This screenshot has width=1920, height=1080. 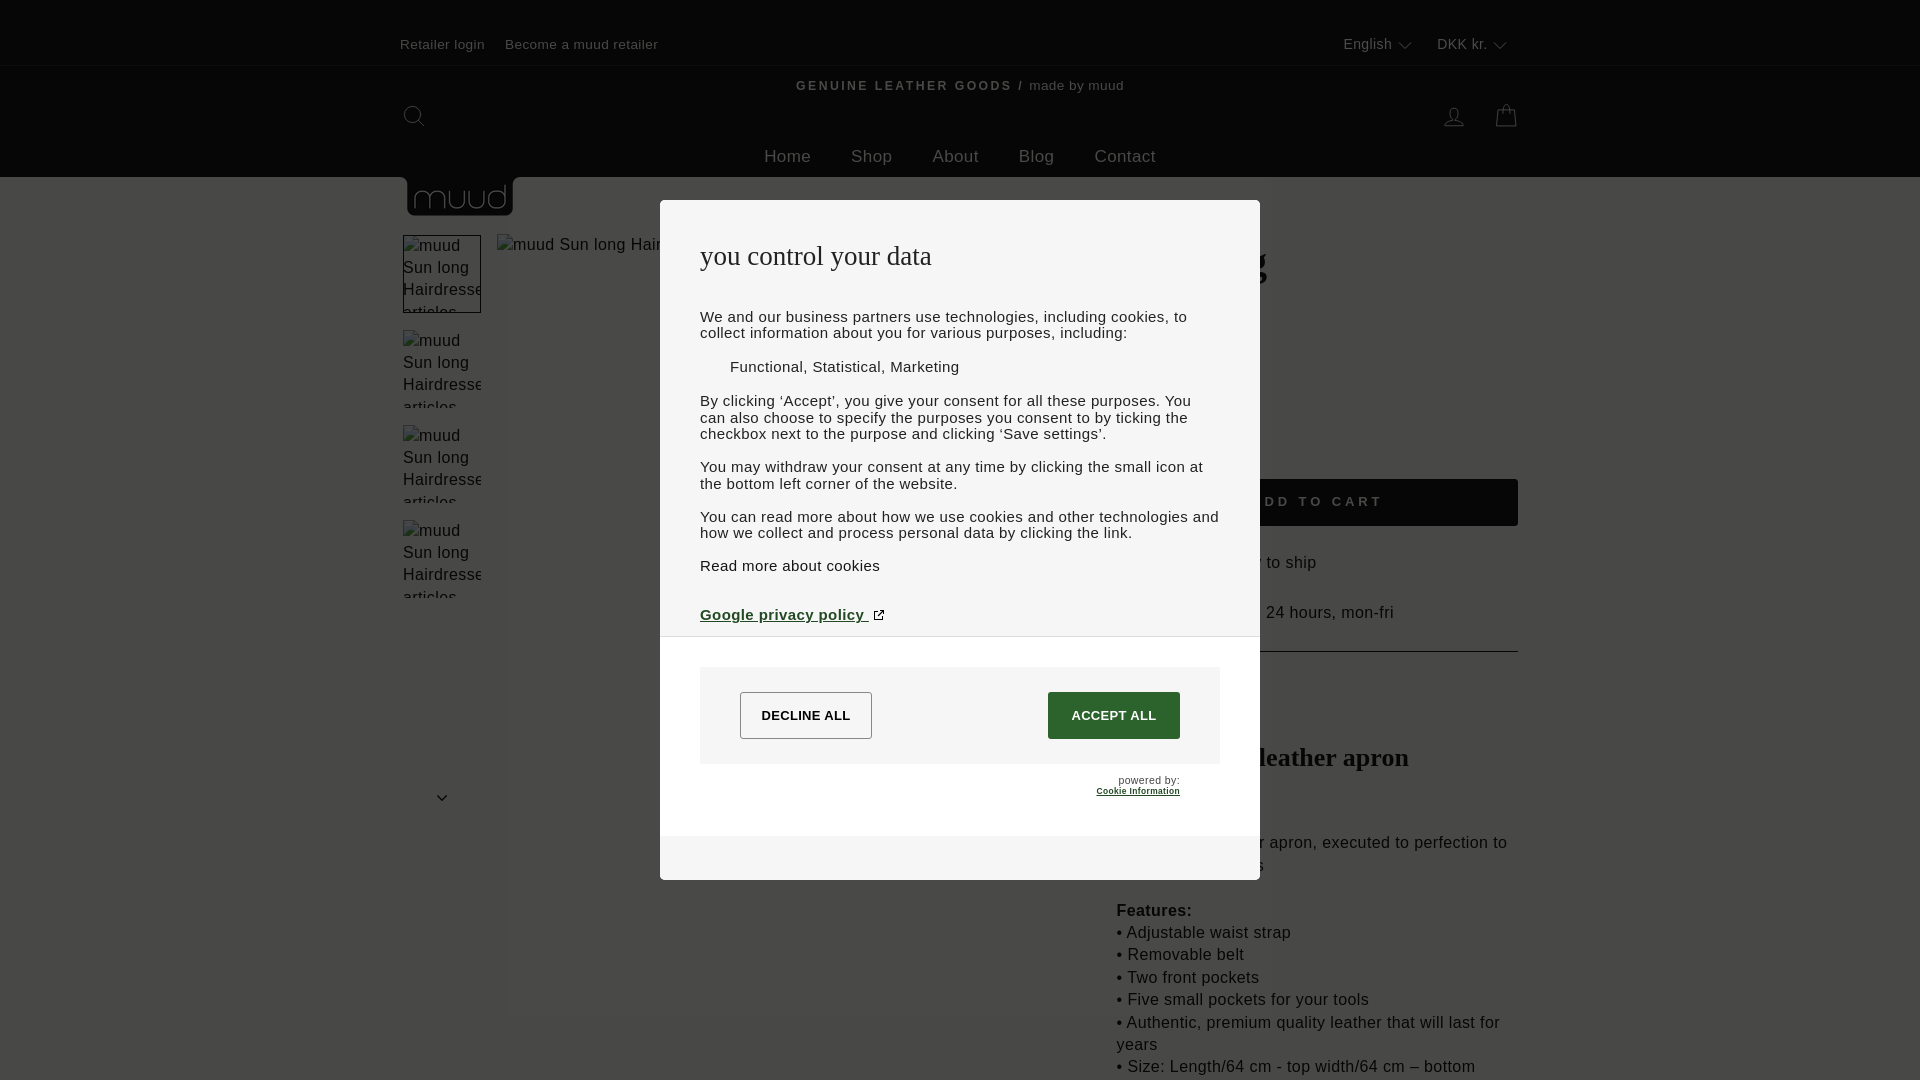 I want to click on Read more about cookies, so click(x=960, y=565).